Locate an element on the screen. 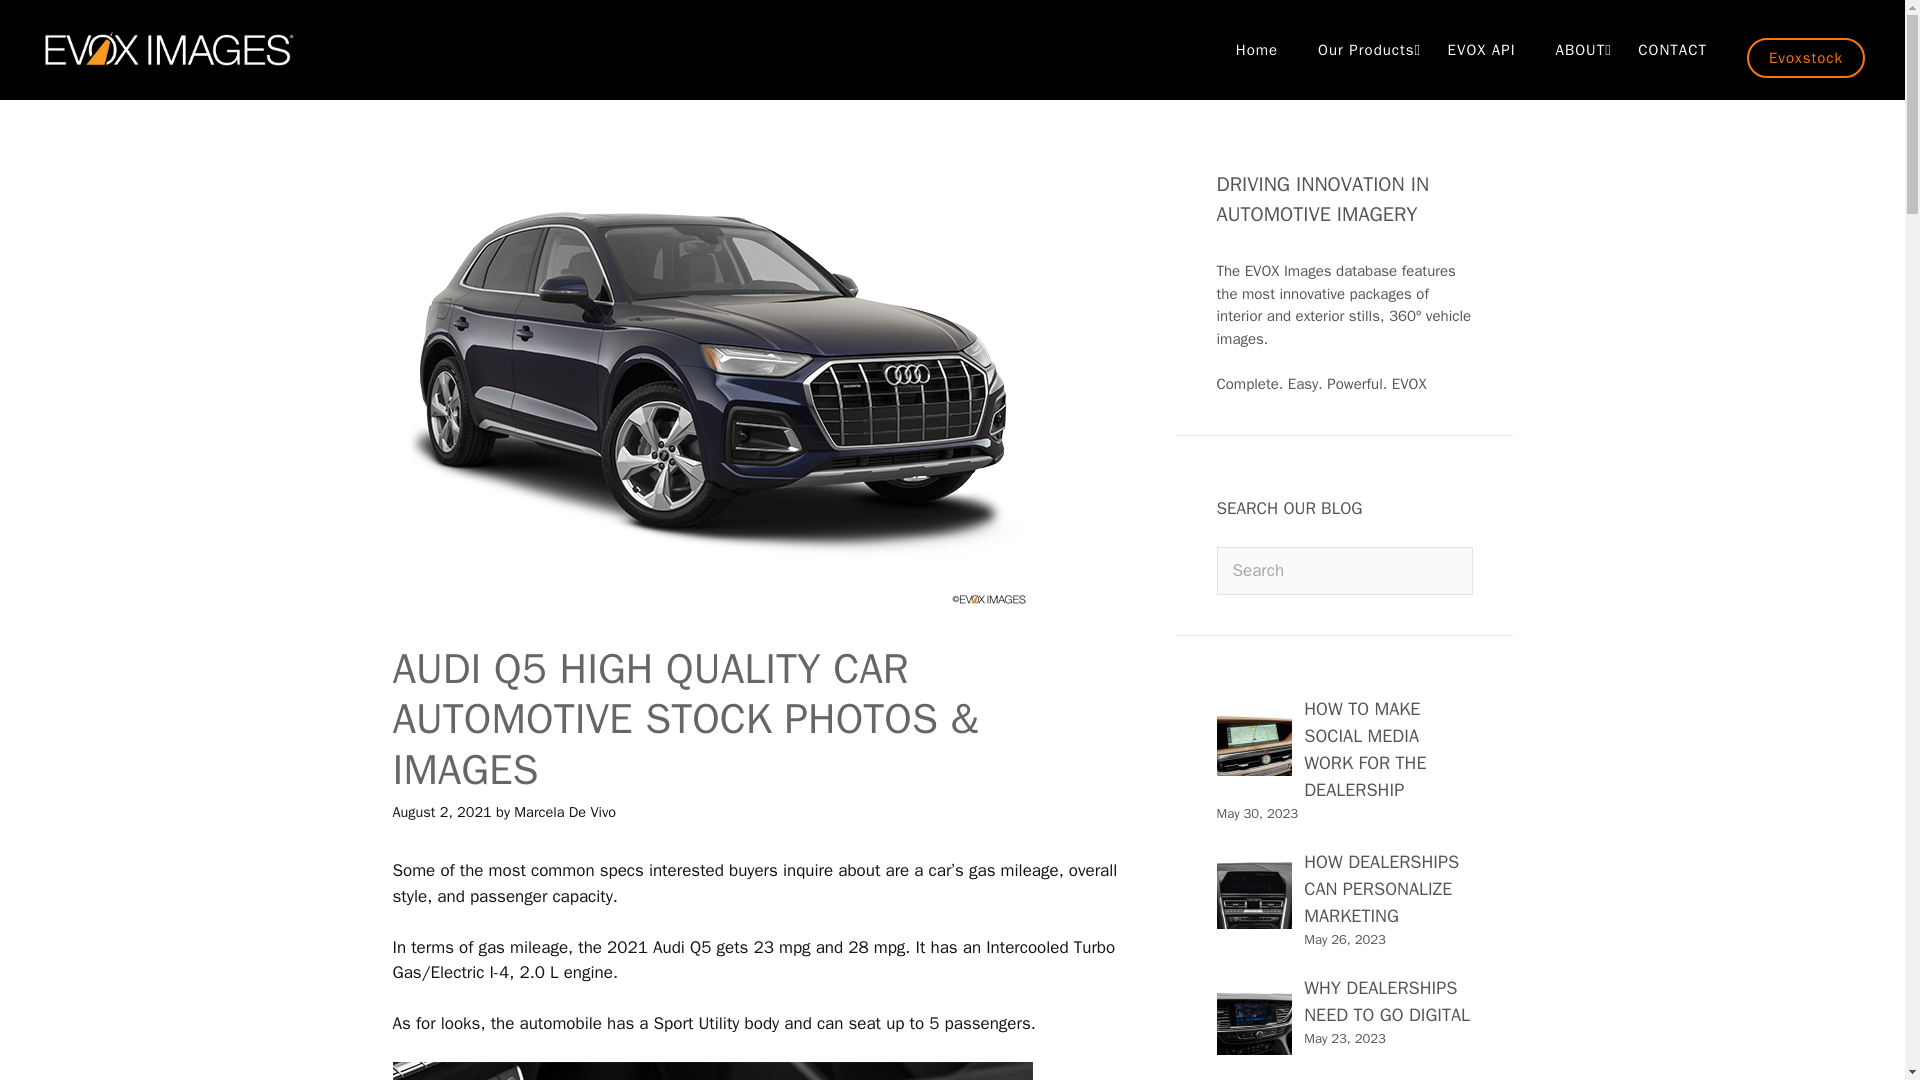  ABOUT is located at coordinates (1577, 50).